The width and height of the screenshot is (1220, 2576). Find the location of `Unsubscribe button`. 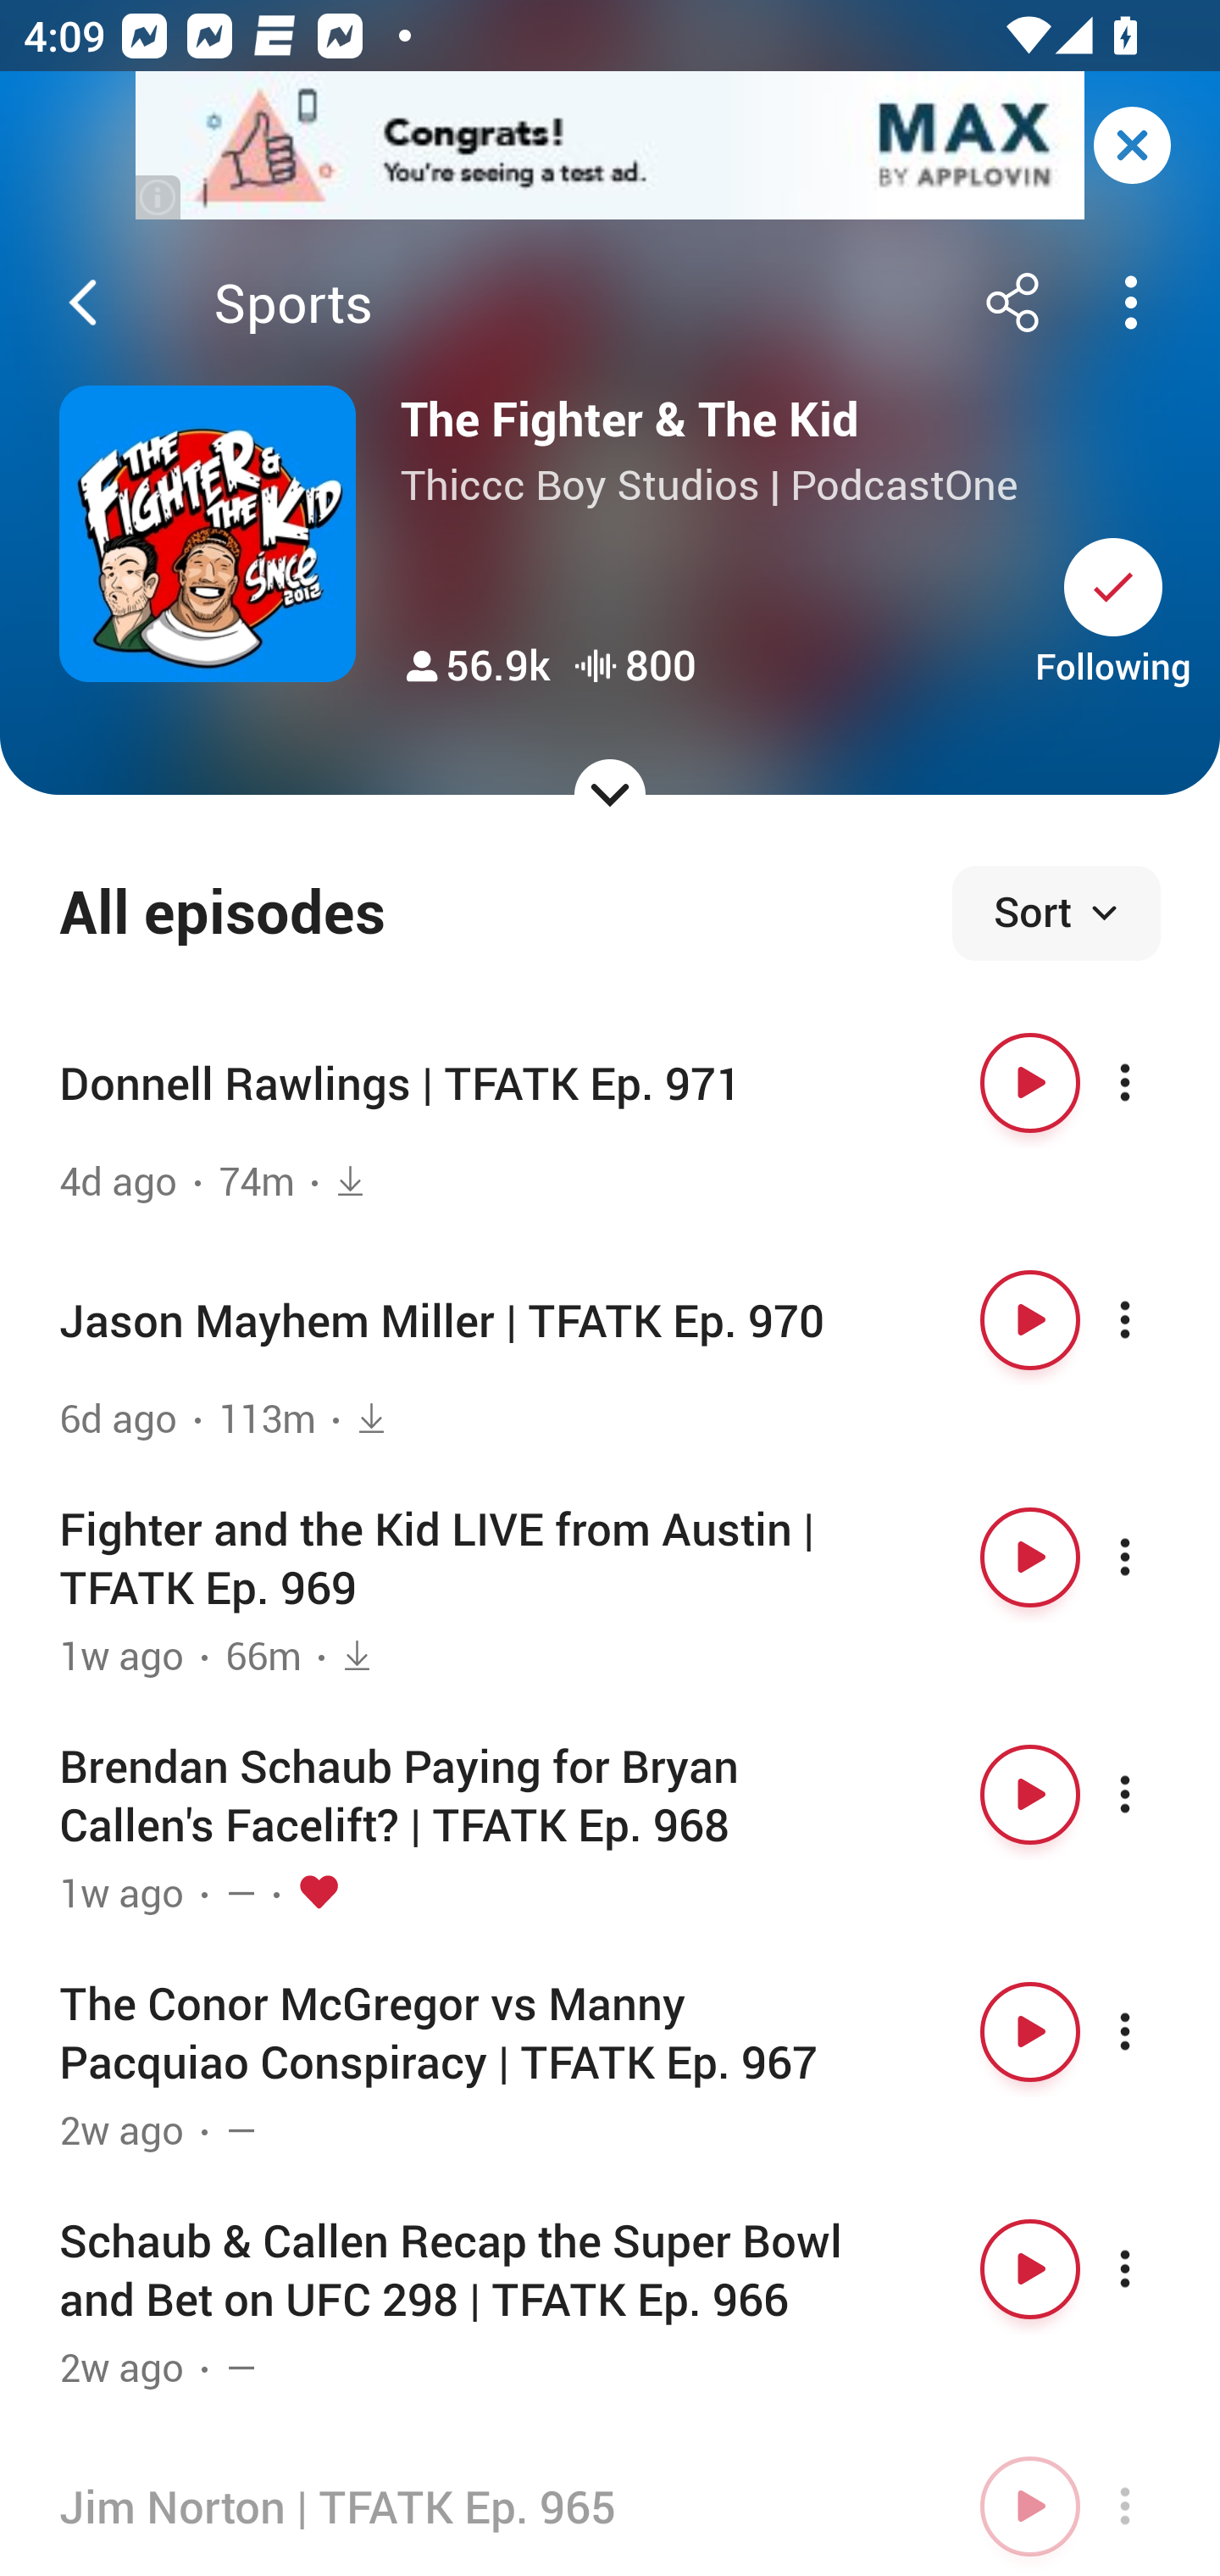

Unsubscribe button is located at coordinates (1113, 586).